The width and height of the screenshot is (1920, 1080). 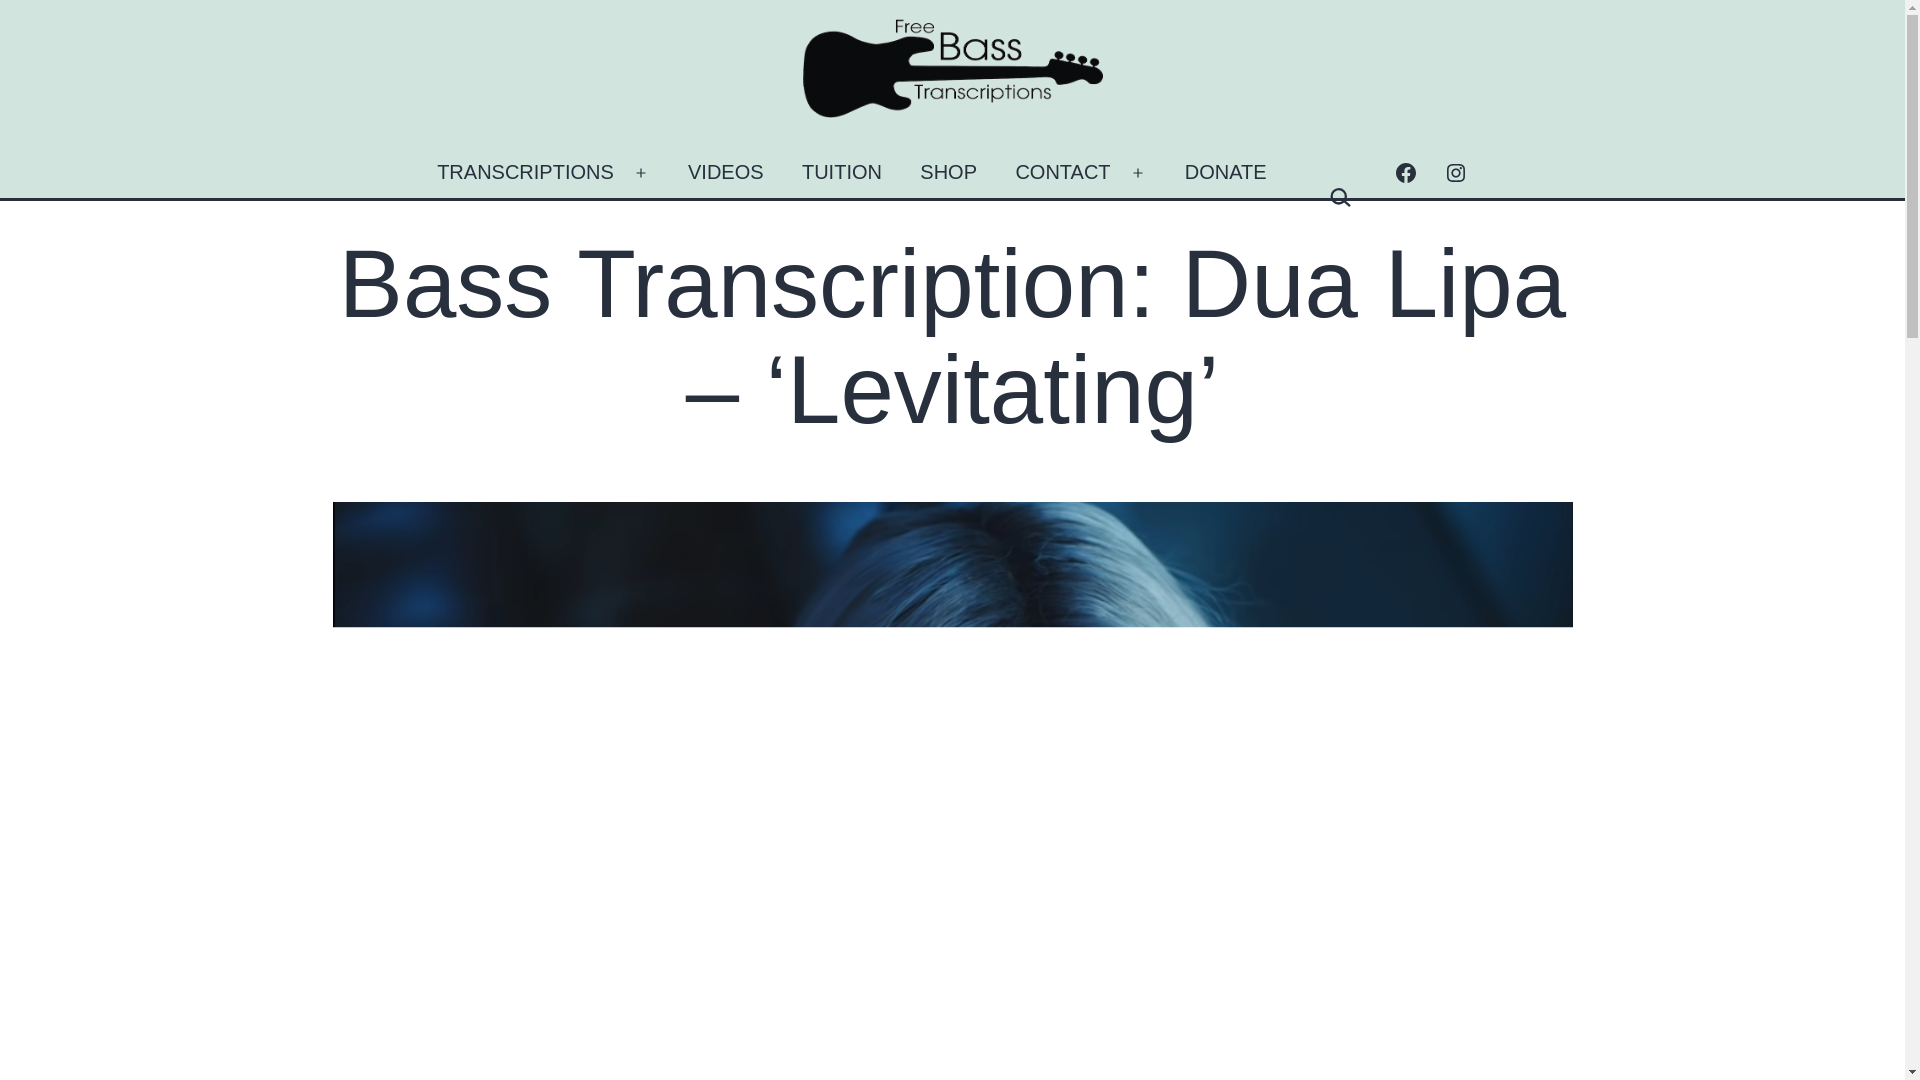 I want to click on TRANSCRIPTIONS, so click(x=526, y=172).